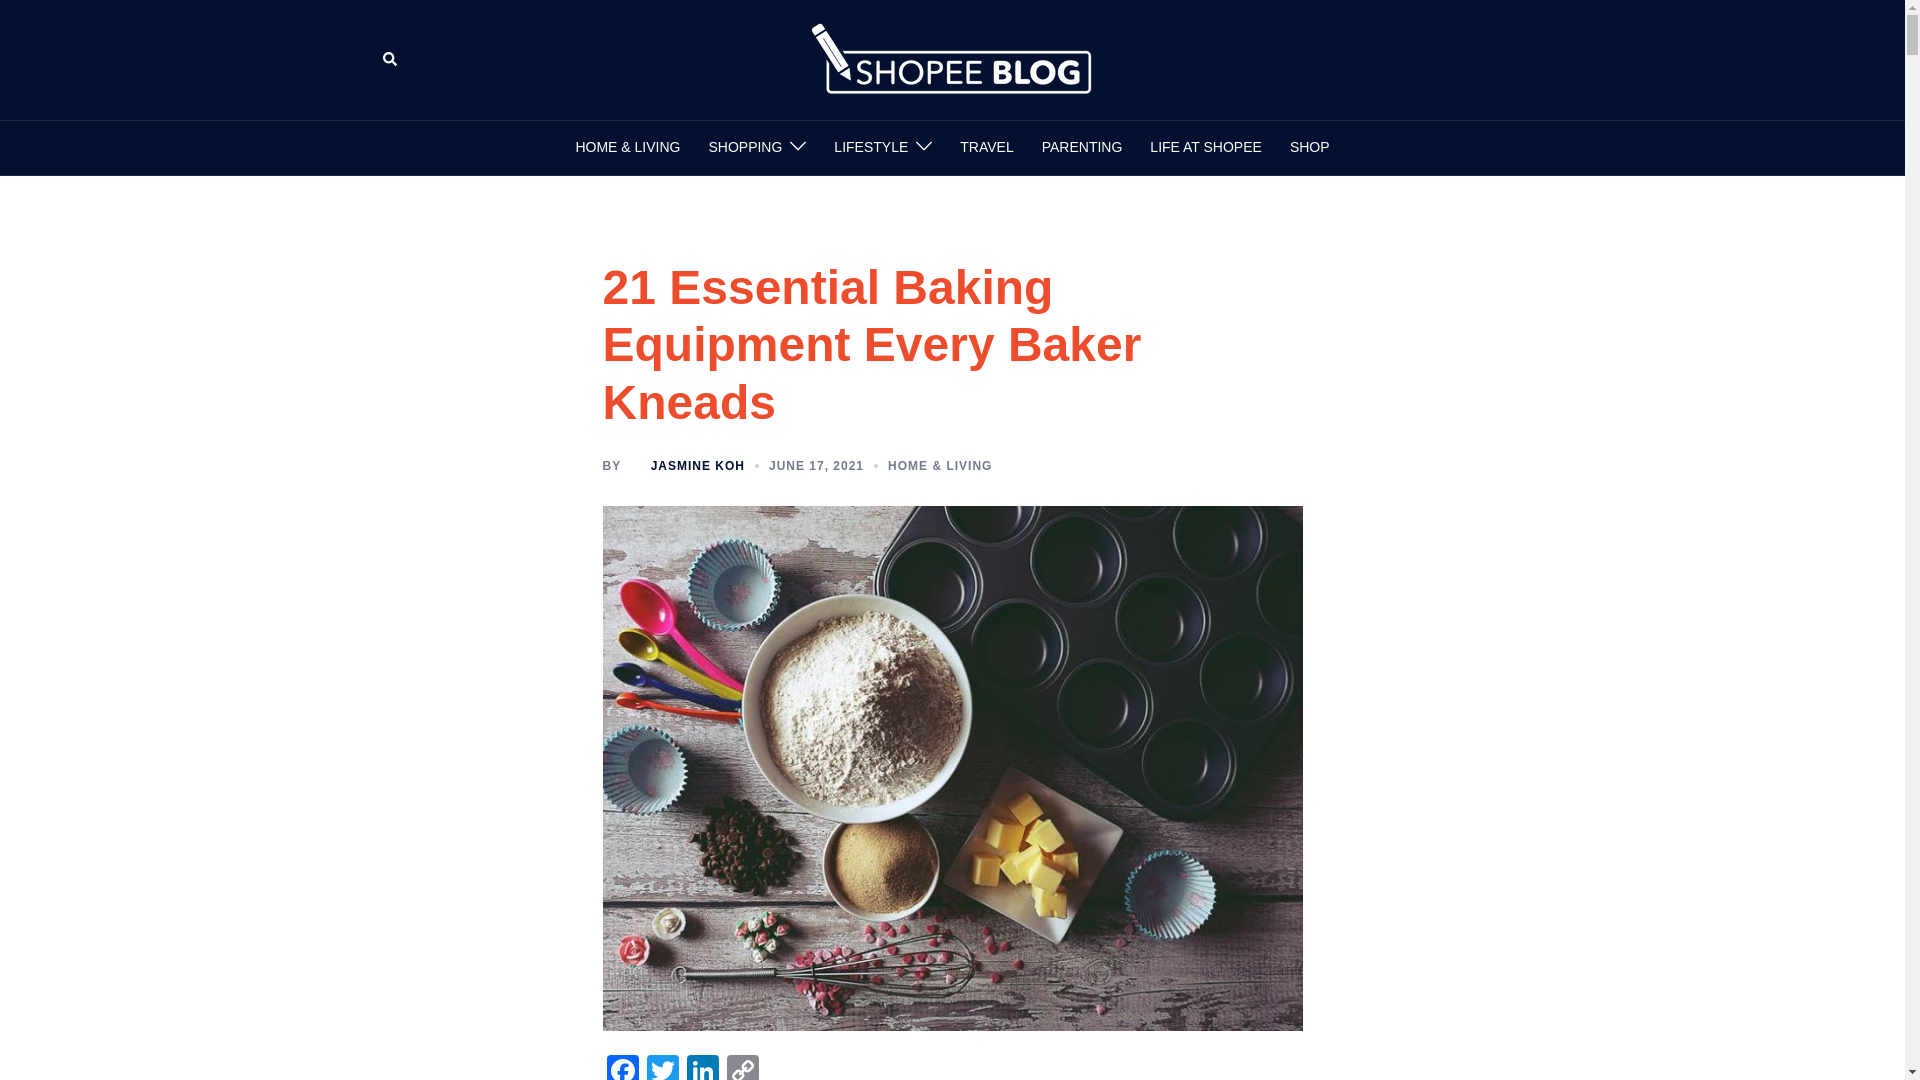 The width and height of the screenshot is (1920, 1080). I want to click on SHOPPING, so click(744, 148).